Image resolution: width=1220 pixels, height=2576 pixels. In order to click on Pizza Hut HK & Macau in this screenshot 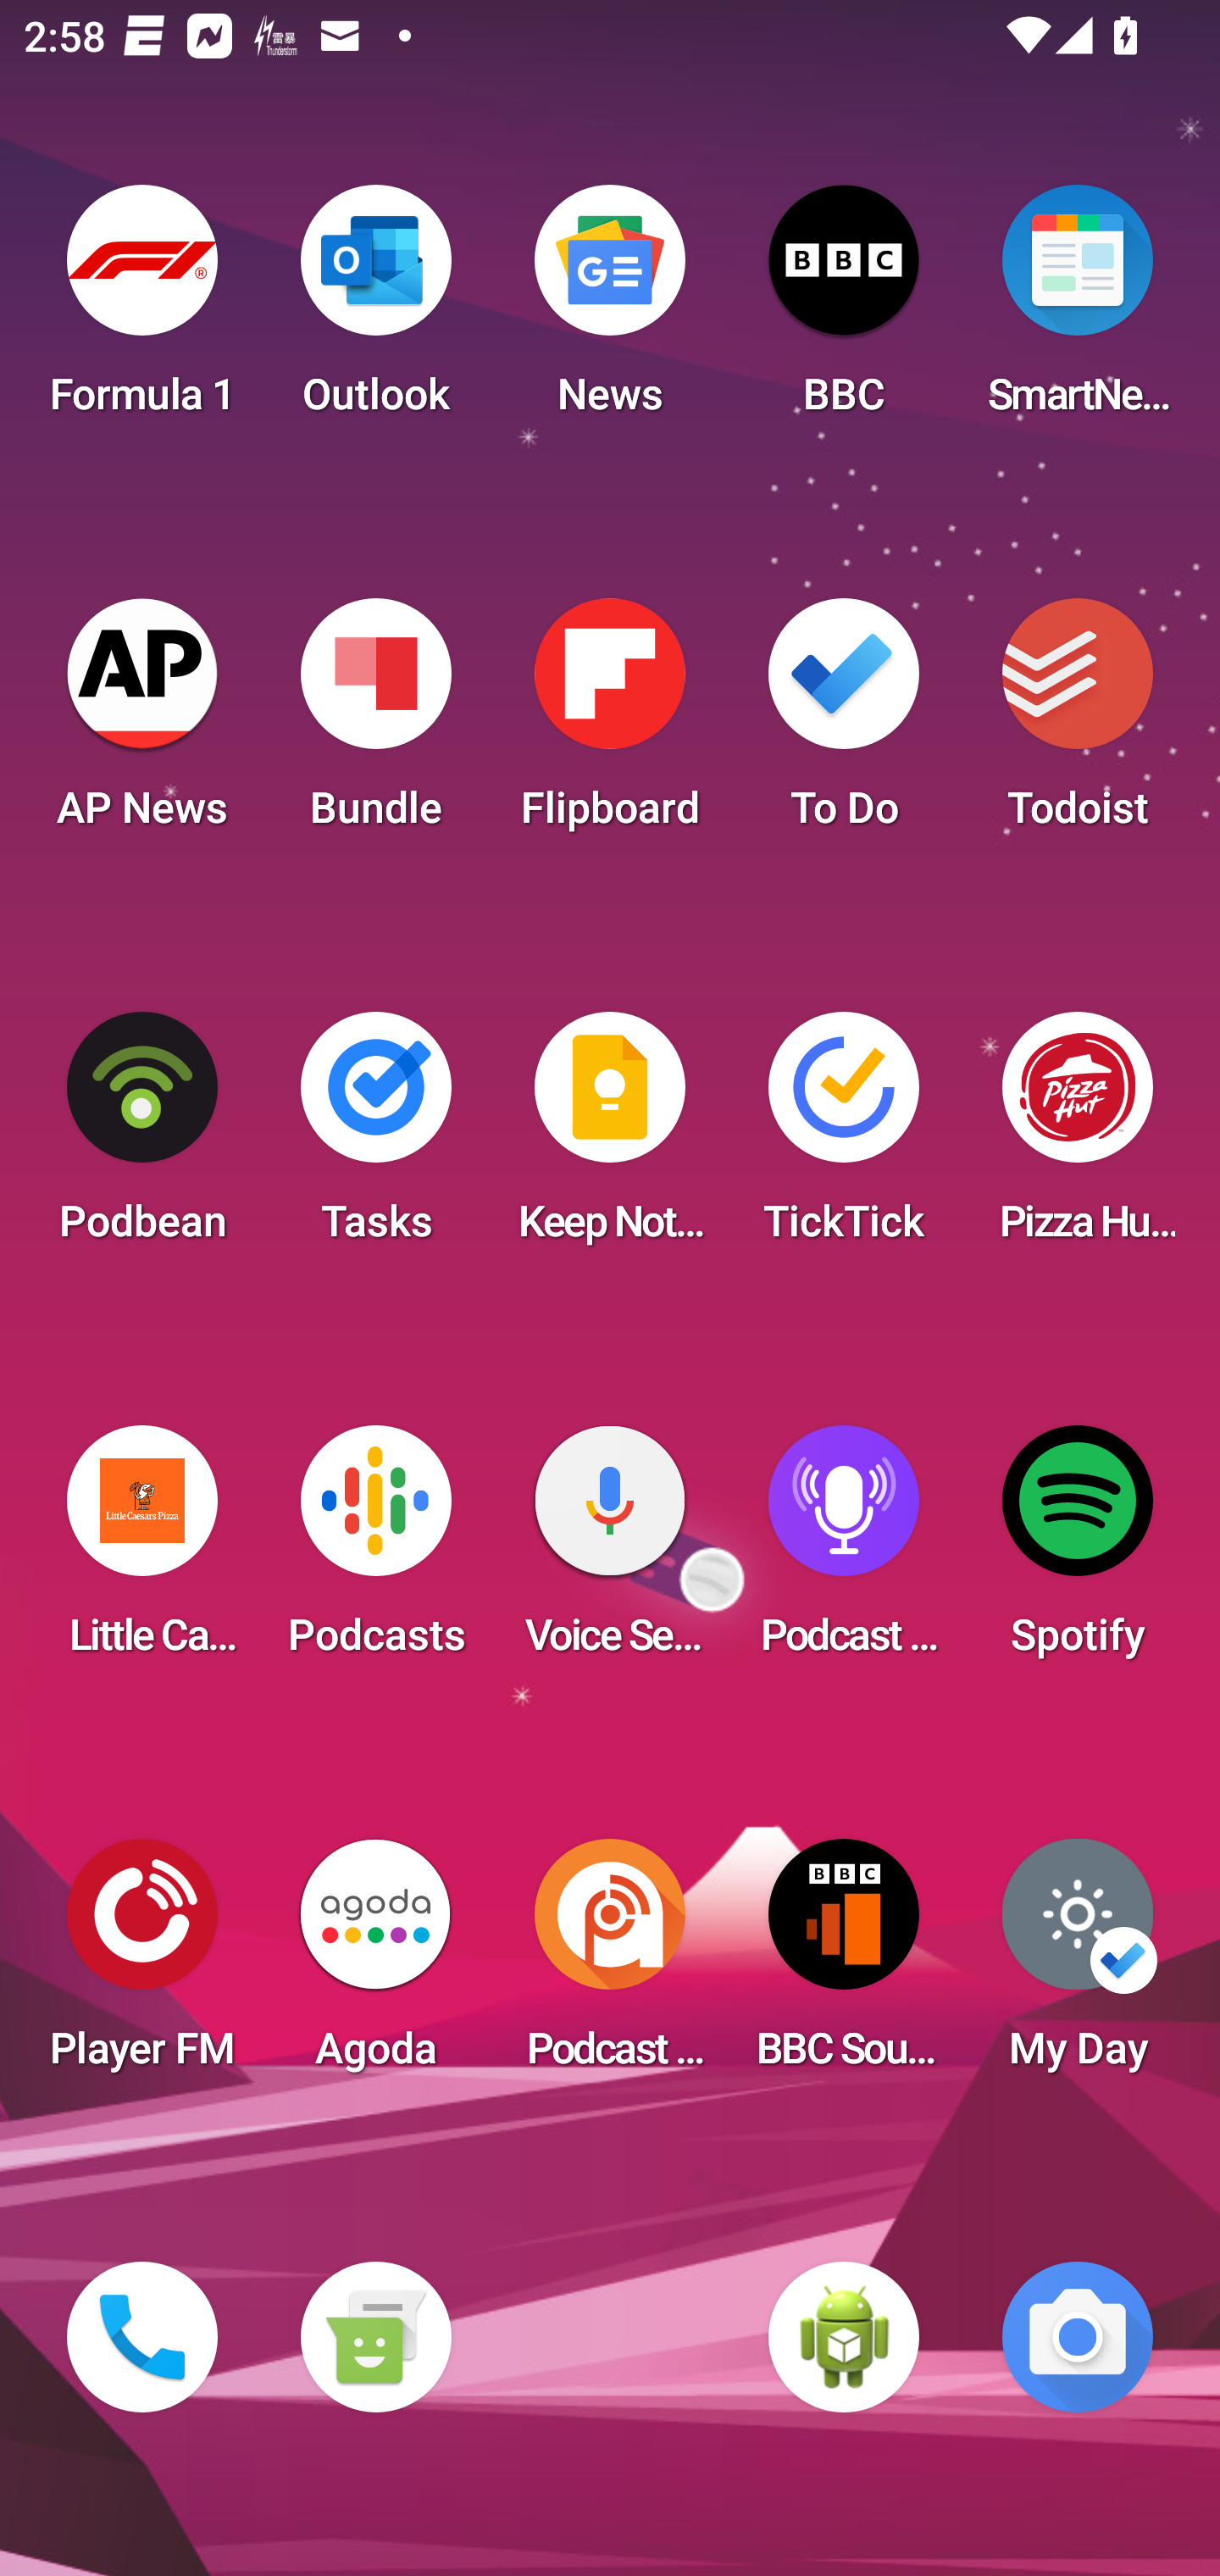, I will do `click(1078, 1137)`.